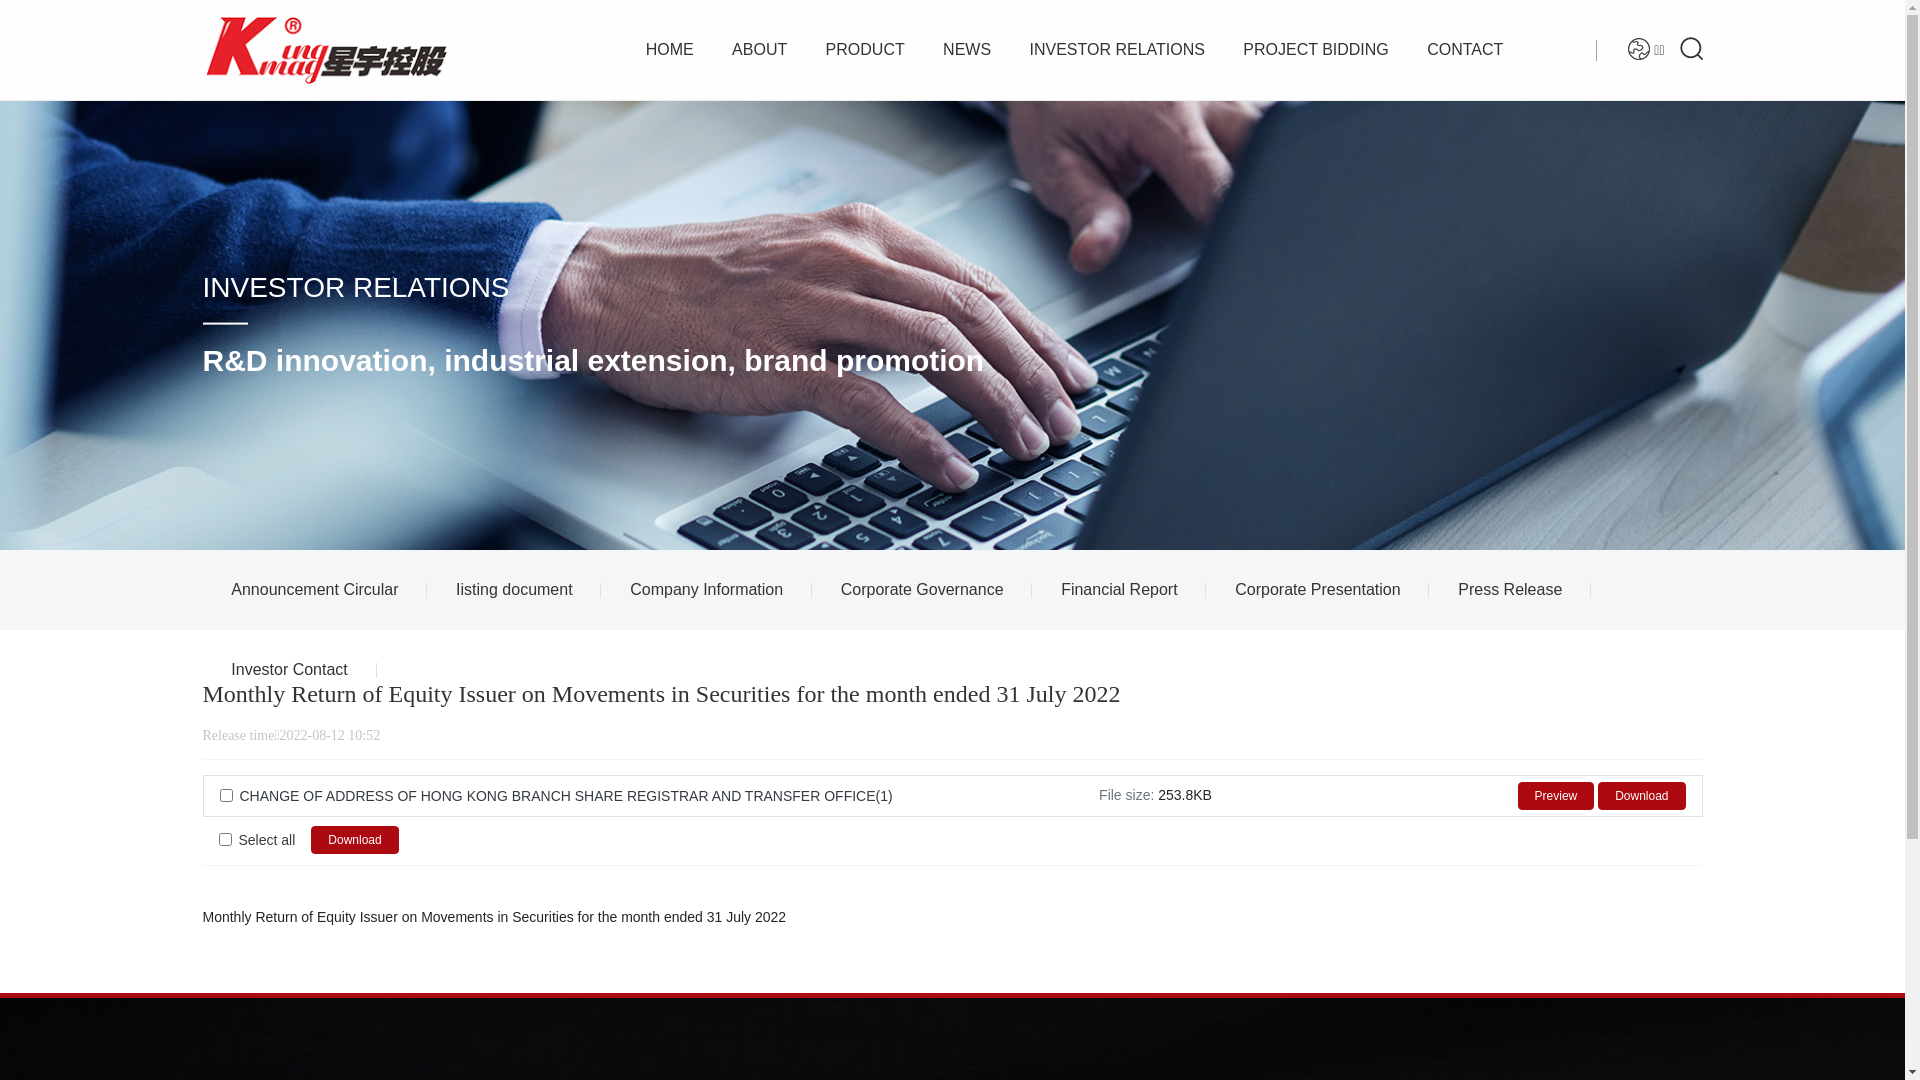 The image size is (1920, 1080). Describe the element at coordinates (1510, 590) in the screenshot. I see `Press Release` at that location.